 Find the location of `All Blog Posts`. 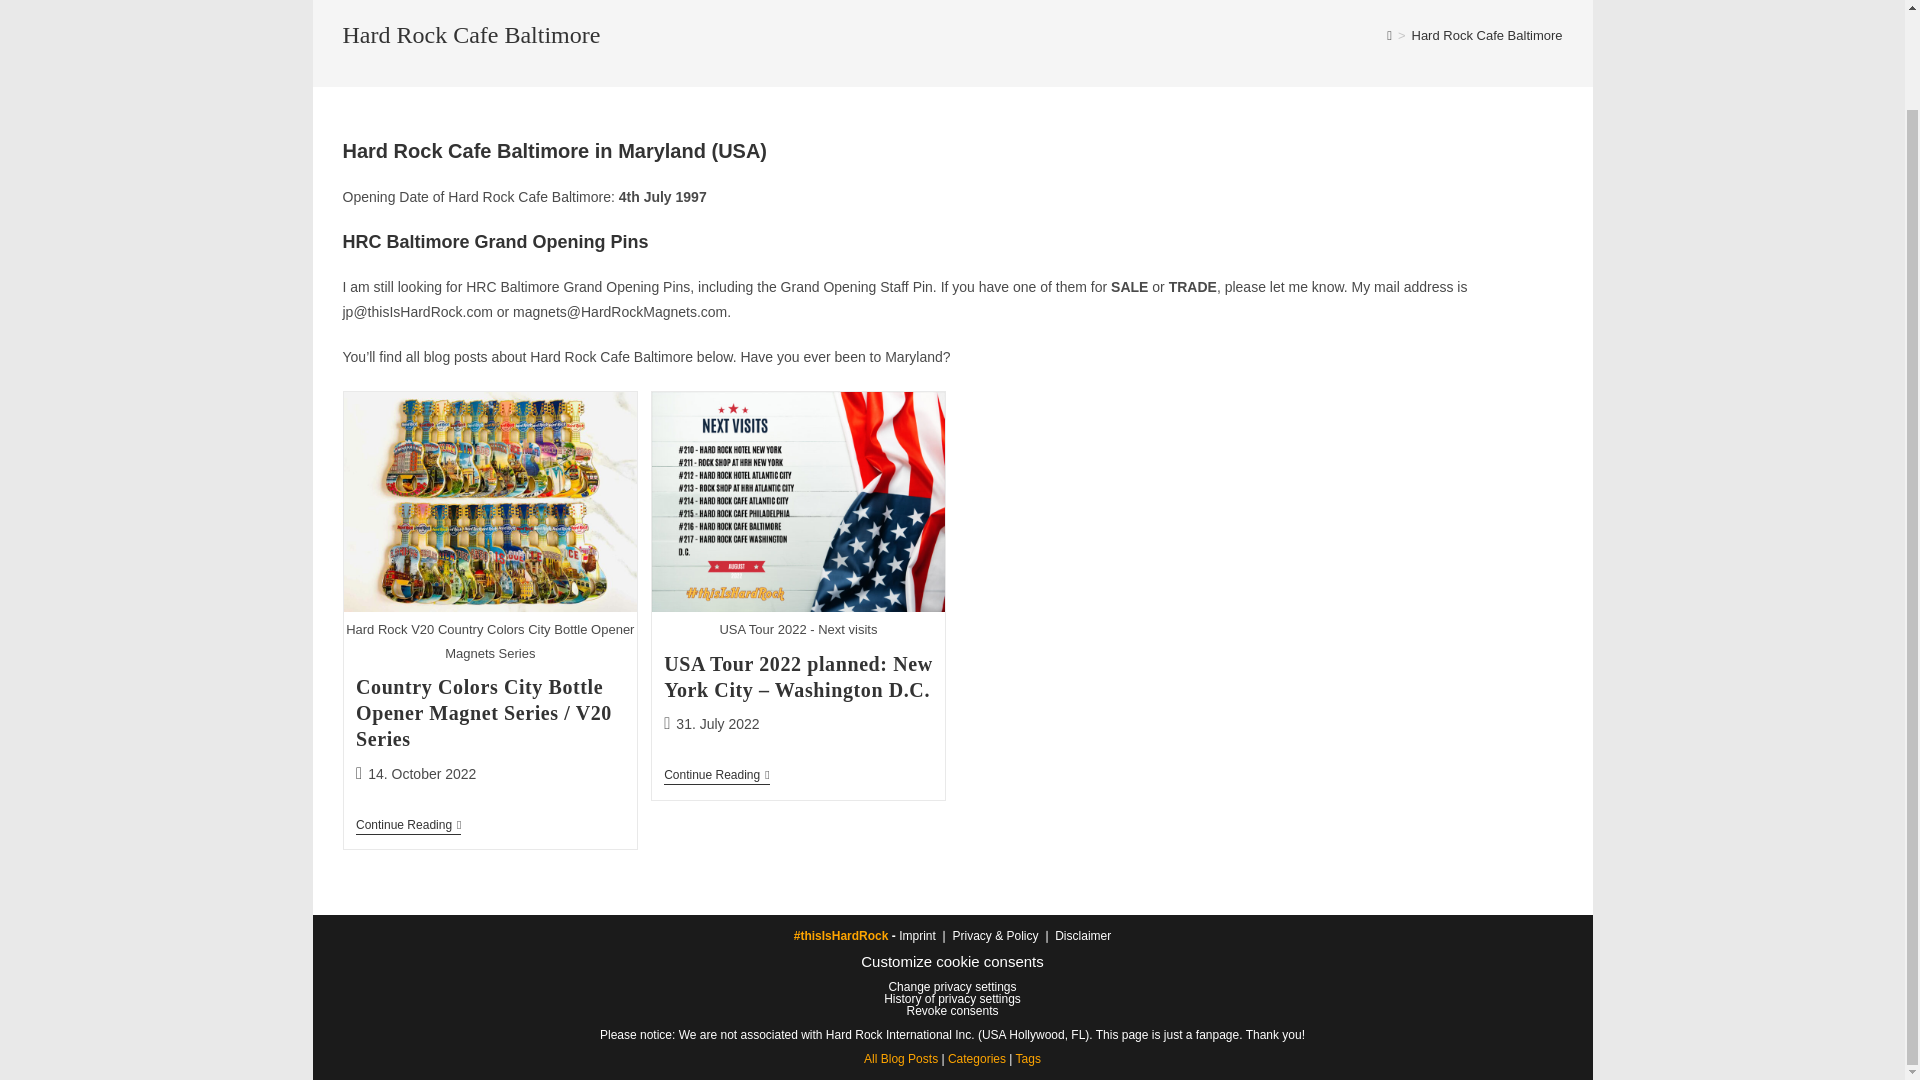

All Blog Posts is located at coordinates (901, 1058).